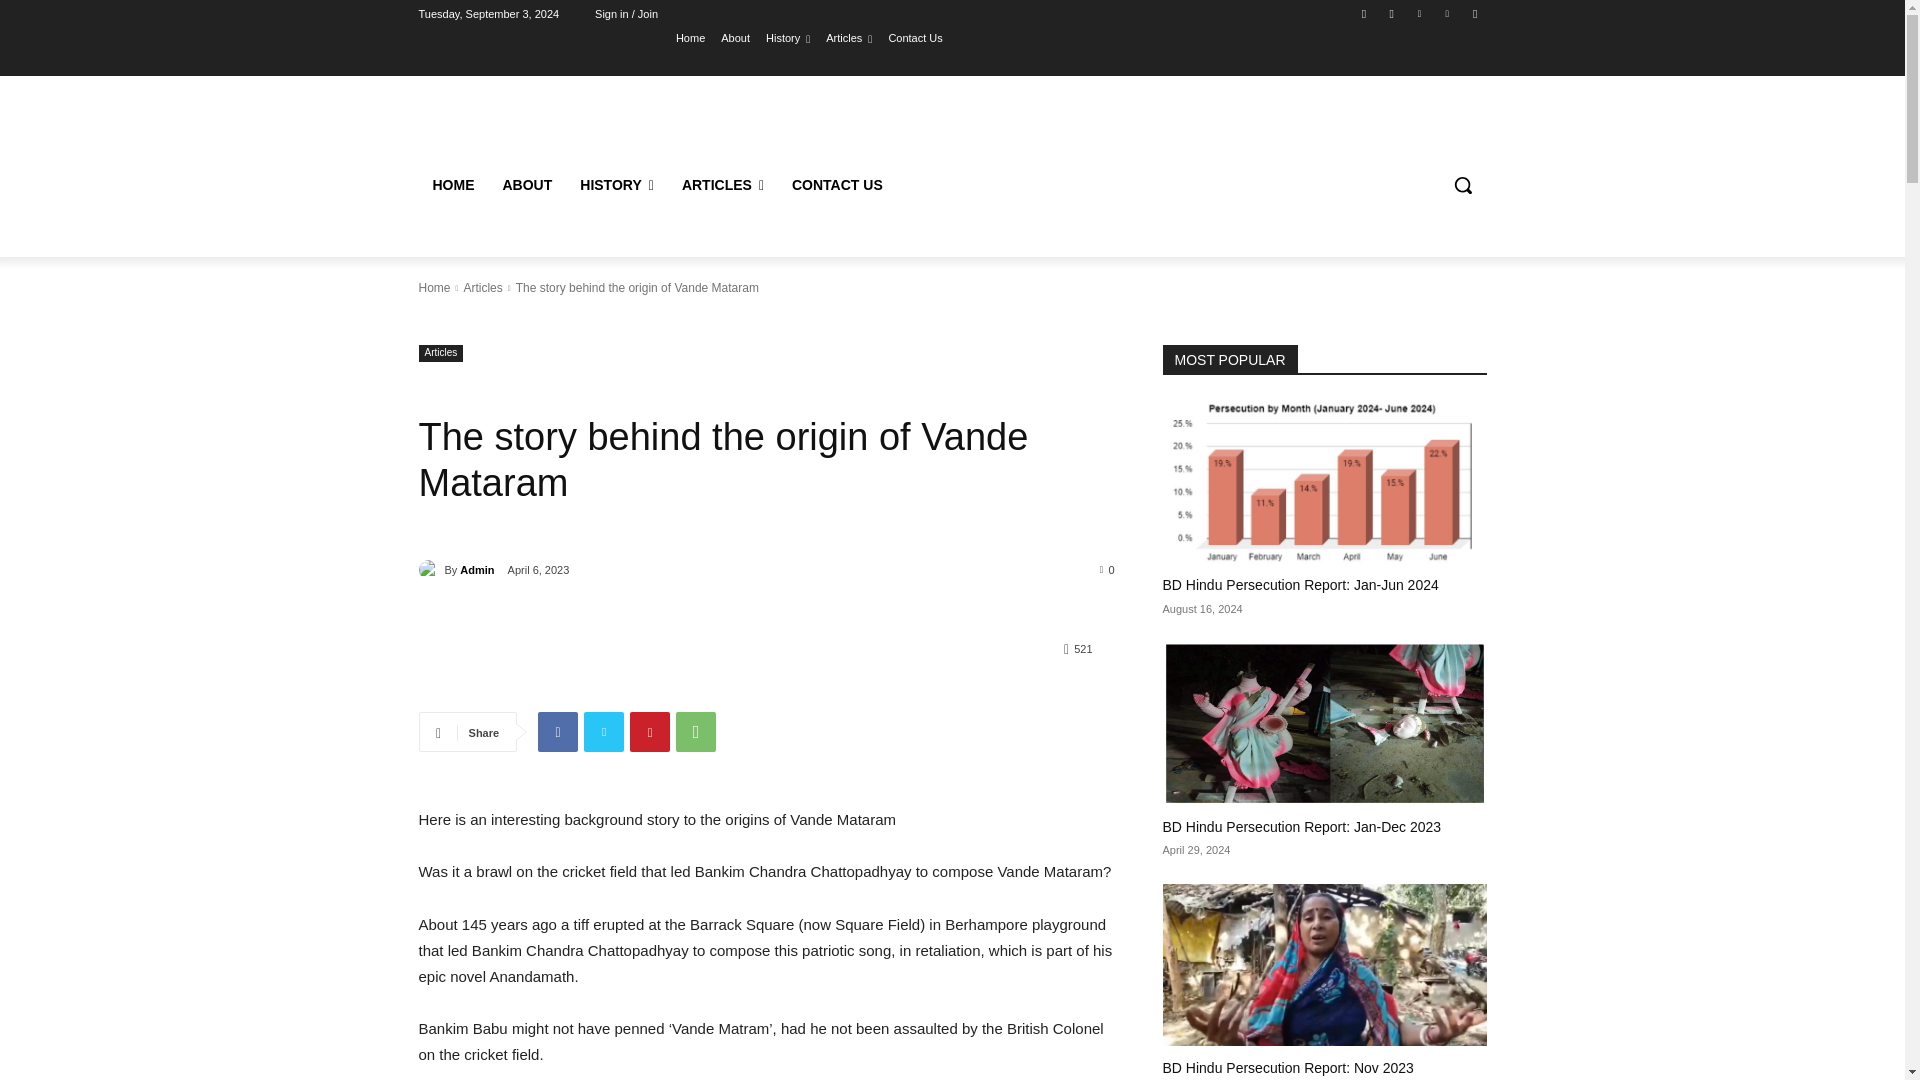  What do you see at coordinates (1474, 13) in the screenshot?
I see `Youtube` at bounding box center [1474, 13].